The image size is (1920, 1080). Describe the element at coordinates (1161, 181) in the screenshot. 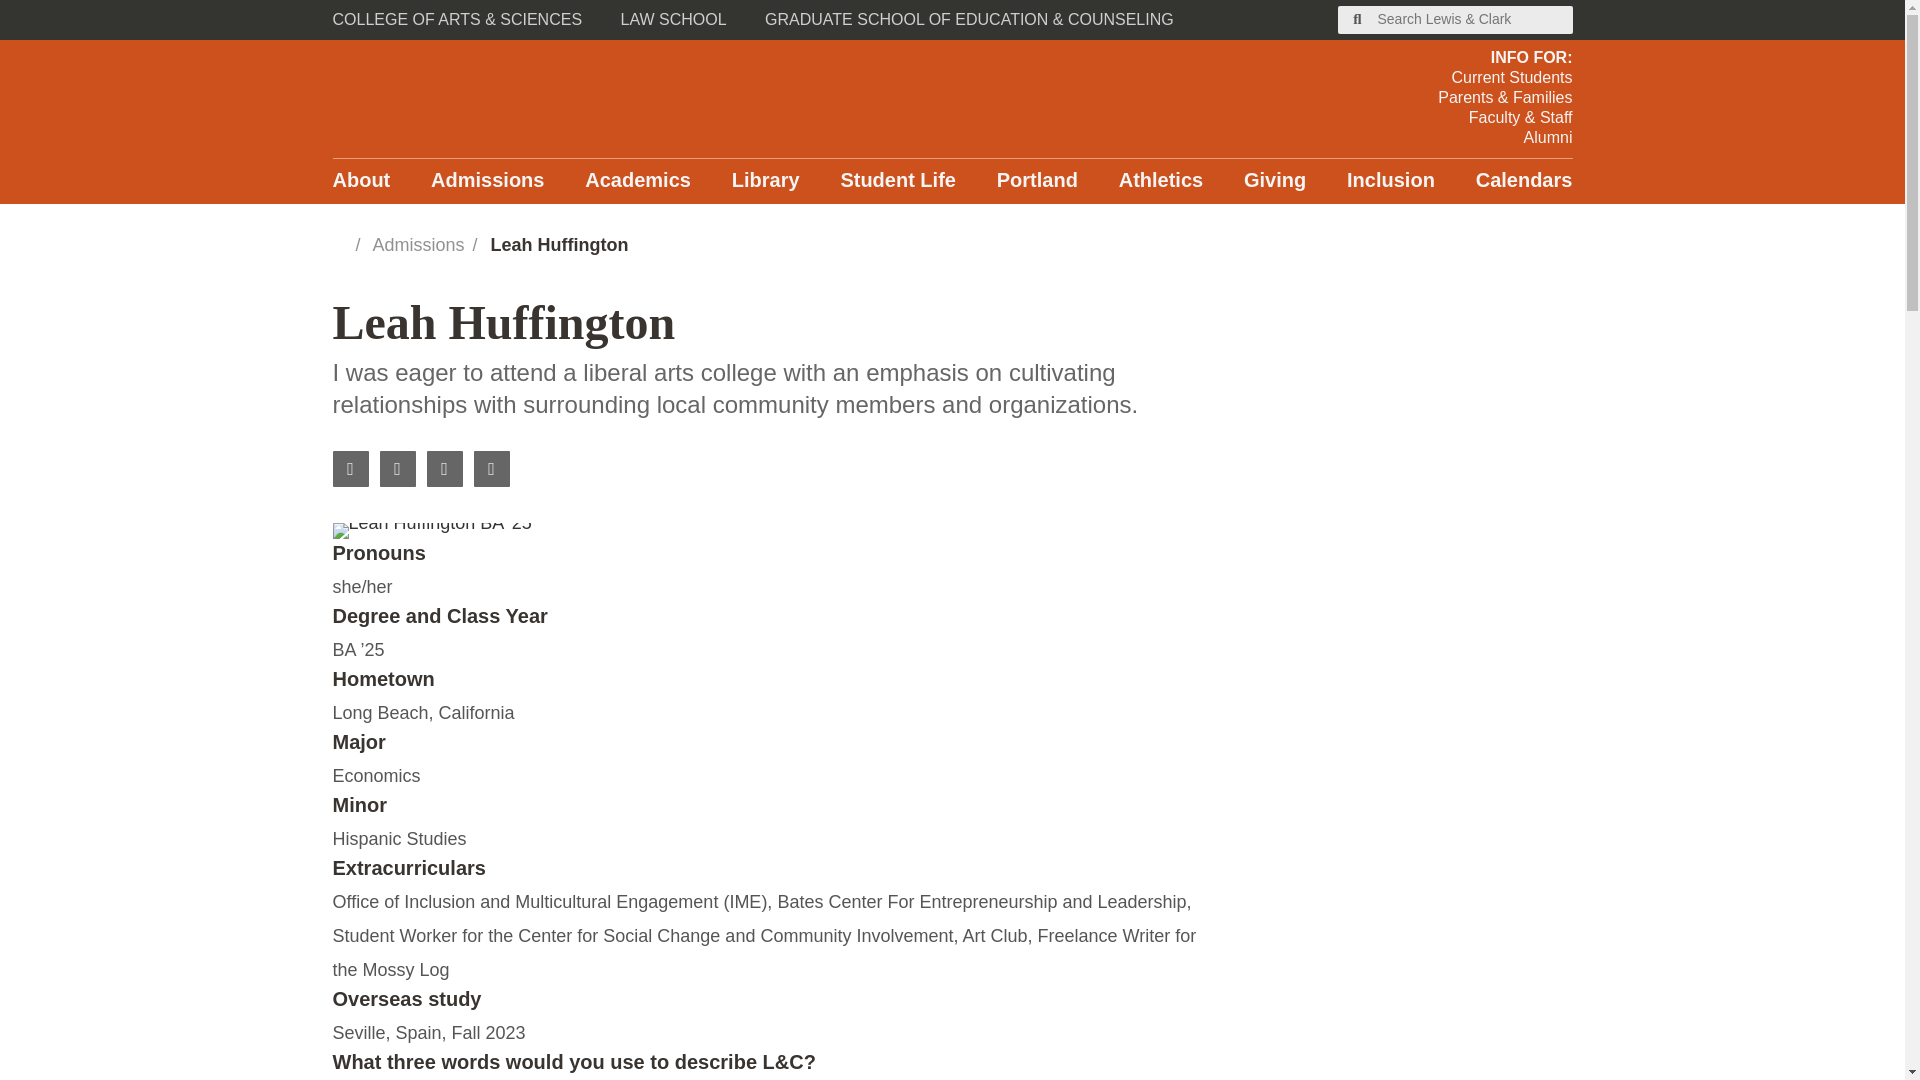

I see `Athletics` at that location.